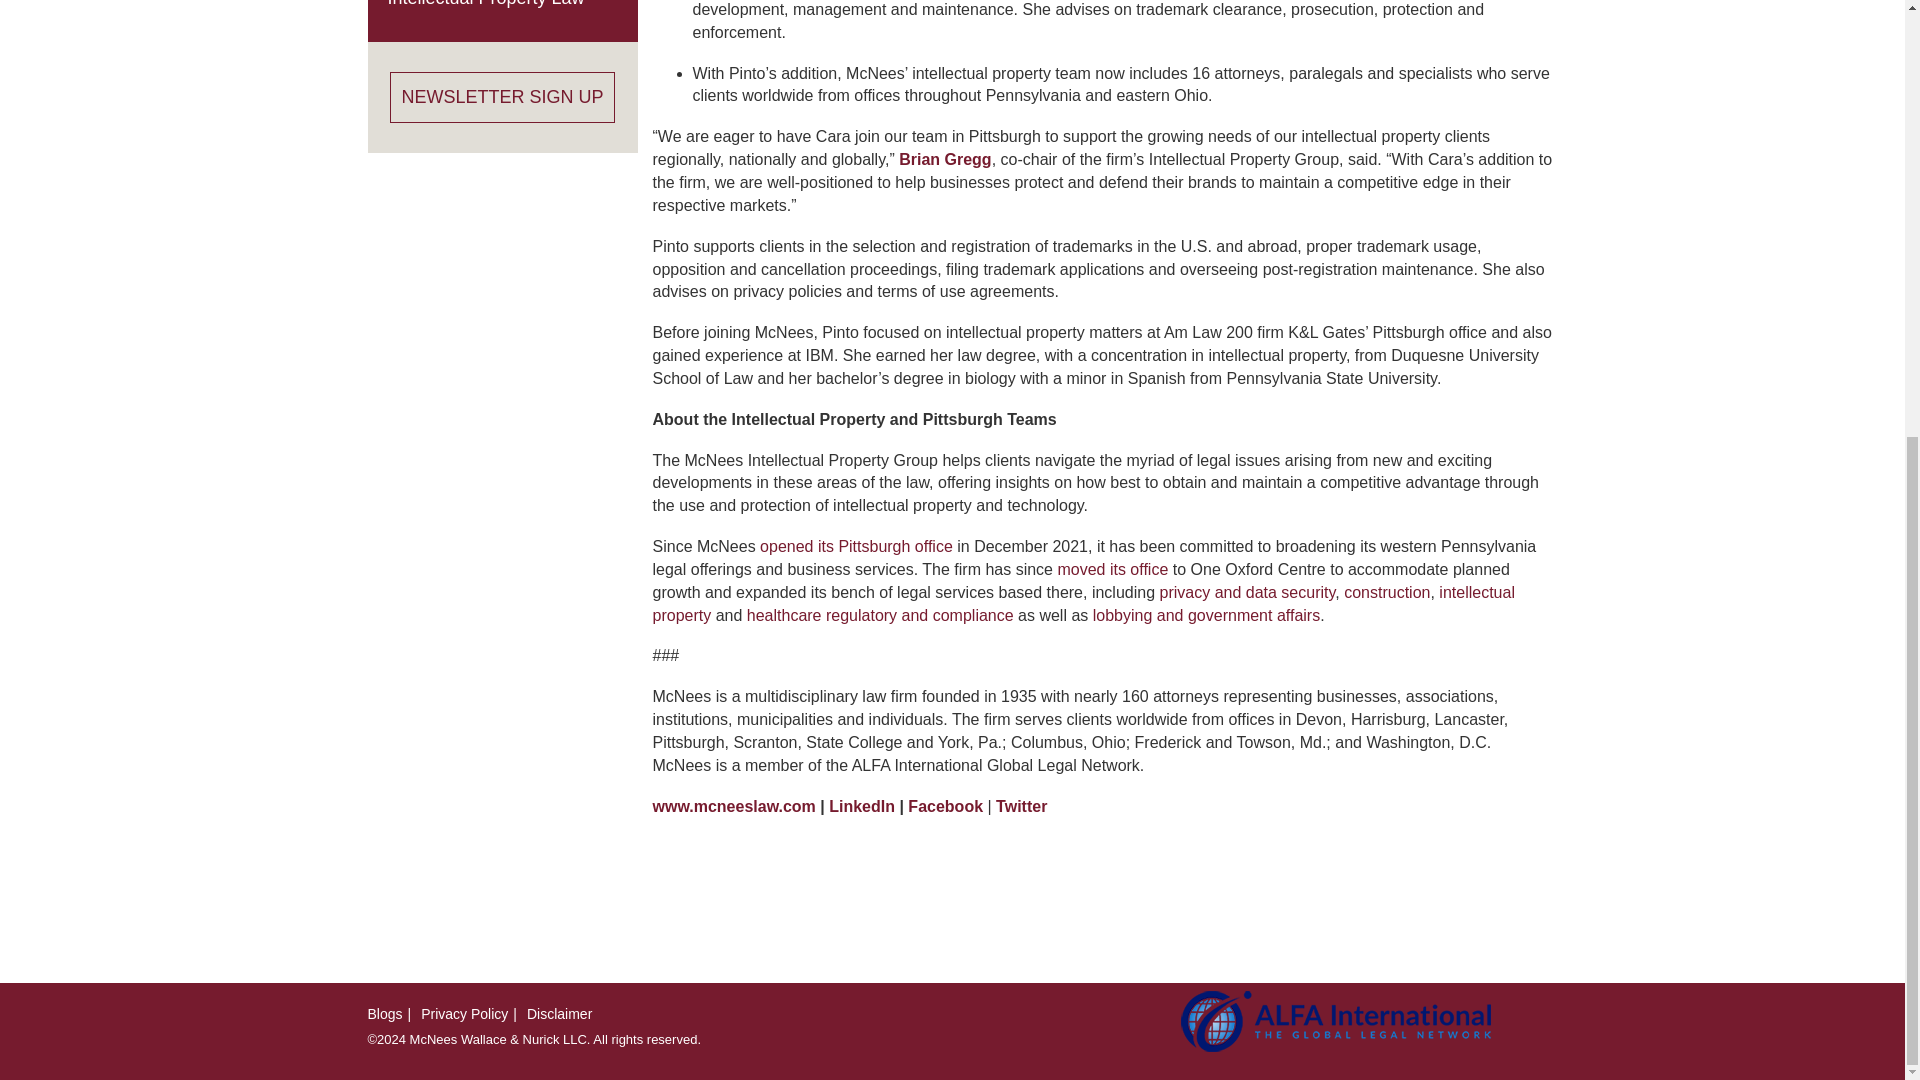 The height and width of the screenshot is (1080, 1920). I want to click on opened its Pittsburgh office, so click(856, 546).